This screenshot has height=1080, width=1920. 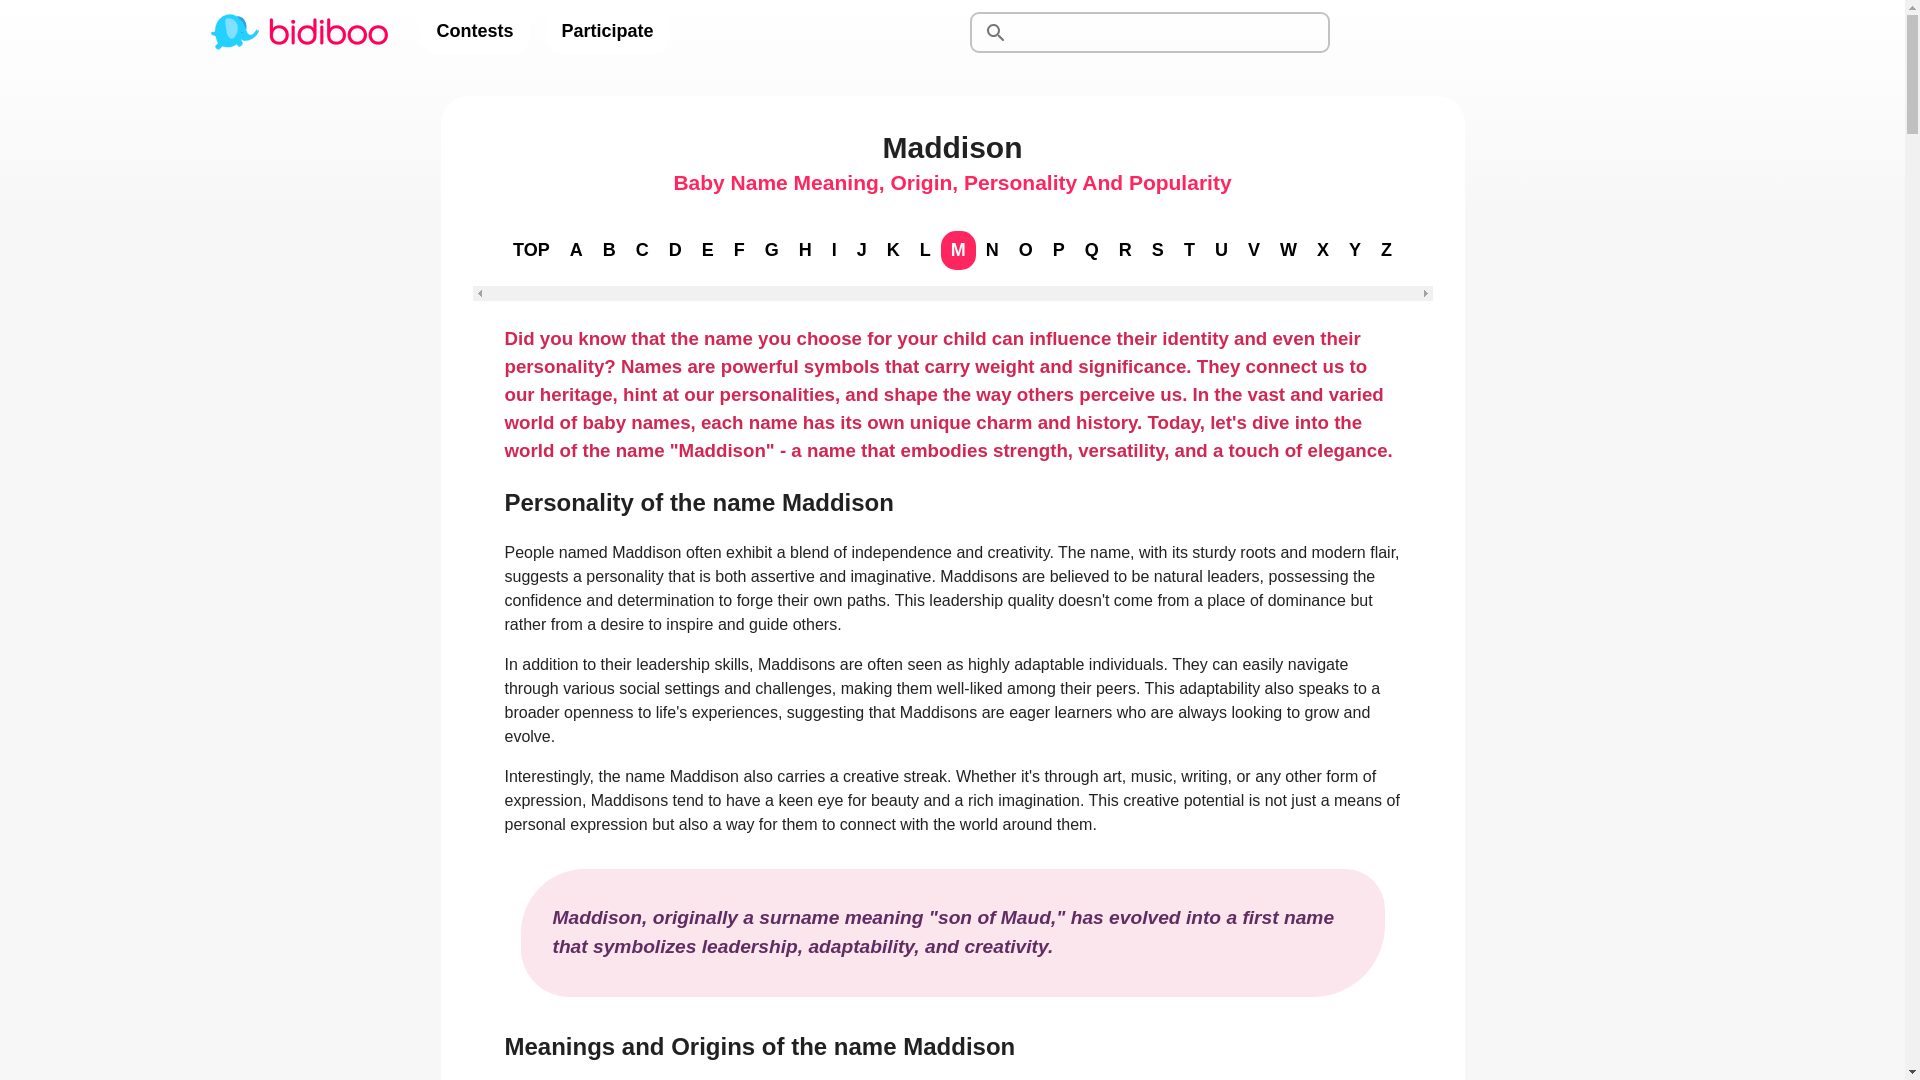 What do you see at coordinates (297, 32) in the screenshot?
I see `Bidiboo Baby Photo Contest` at bounding box center [297, 32].